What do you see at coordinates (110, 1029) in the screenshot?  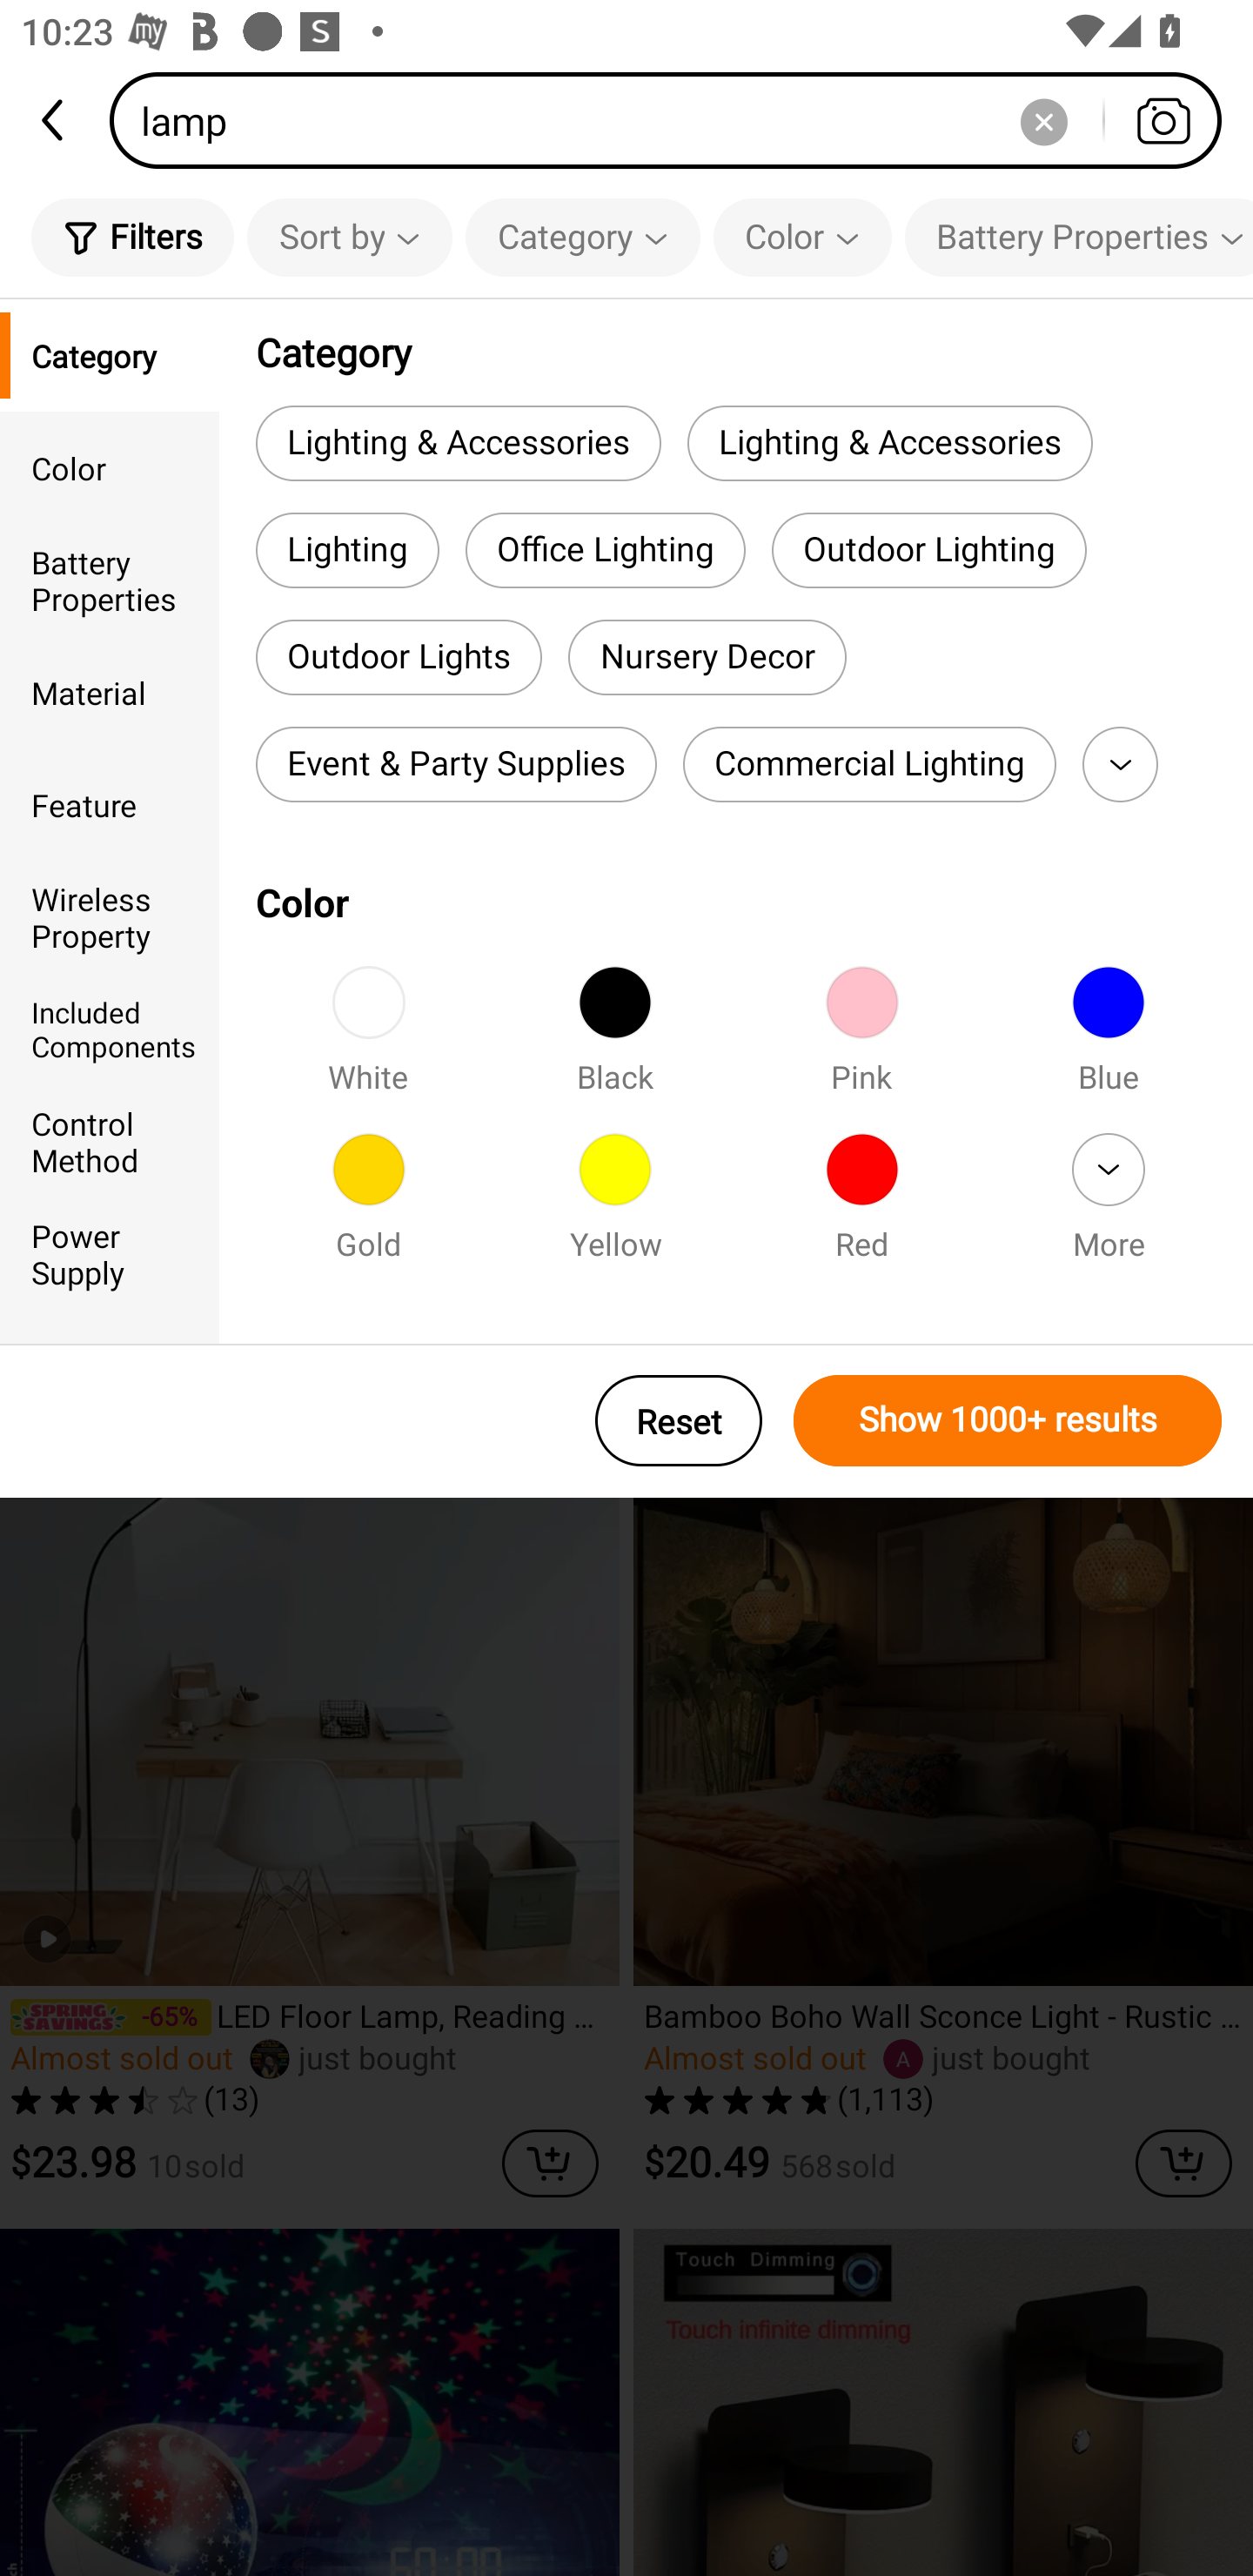 I see `Included Components` at bounding box center [110, 1029].